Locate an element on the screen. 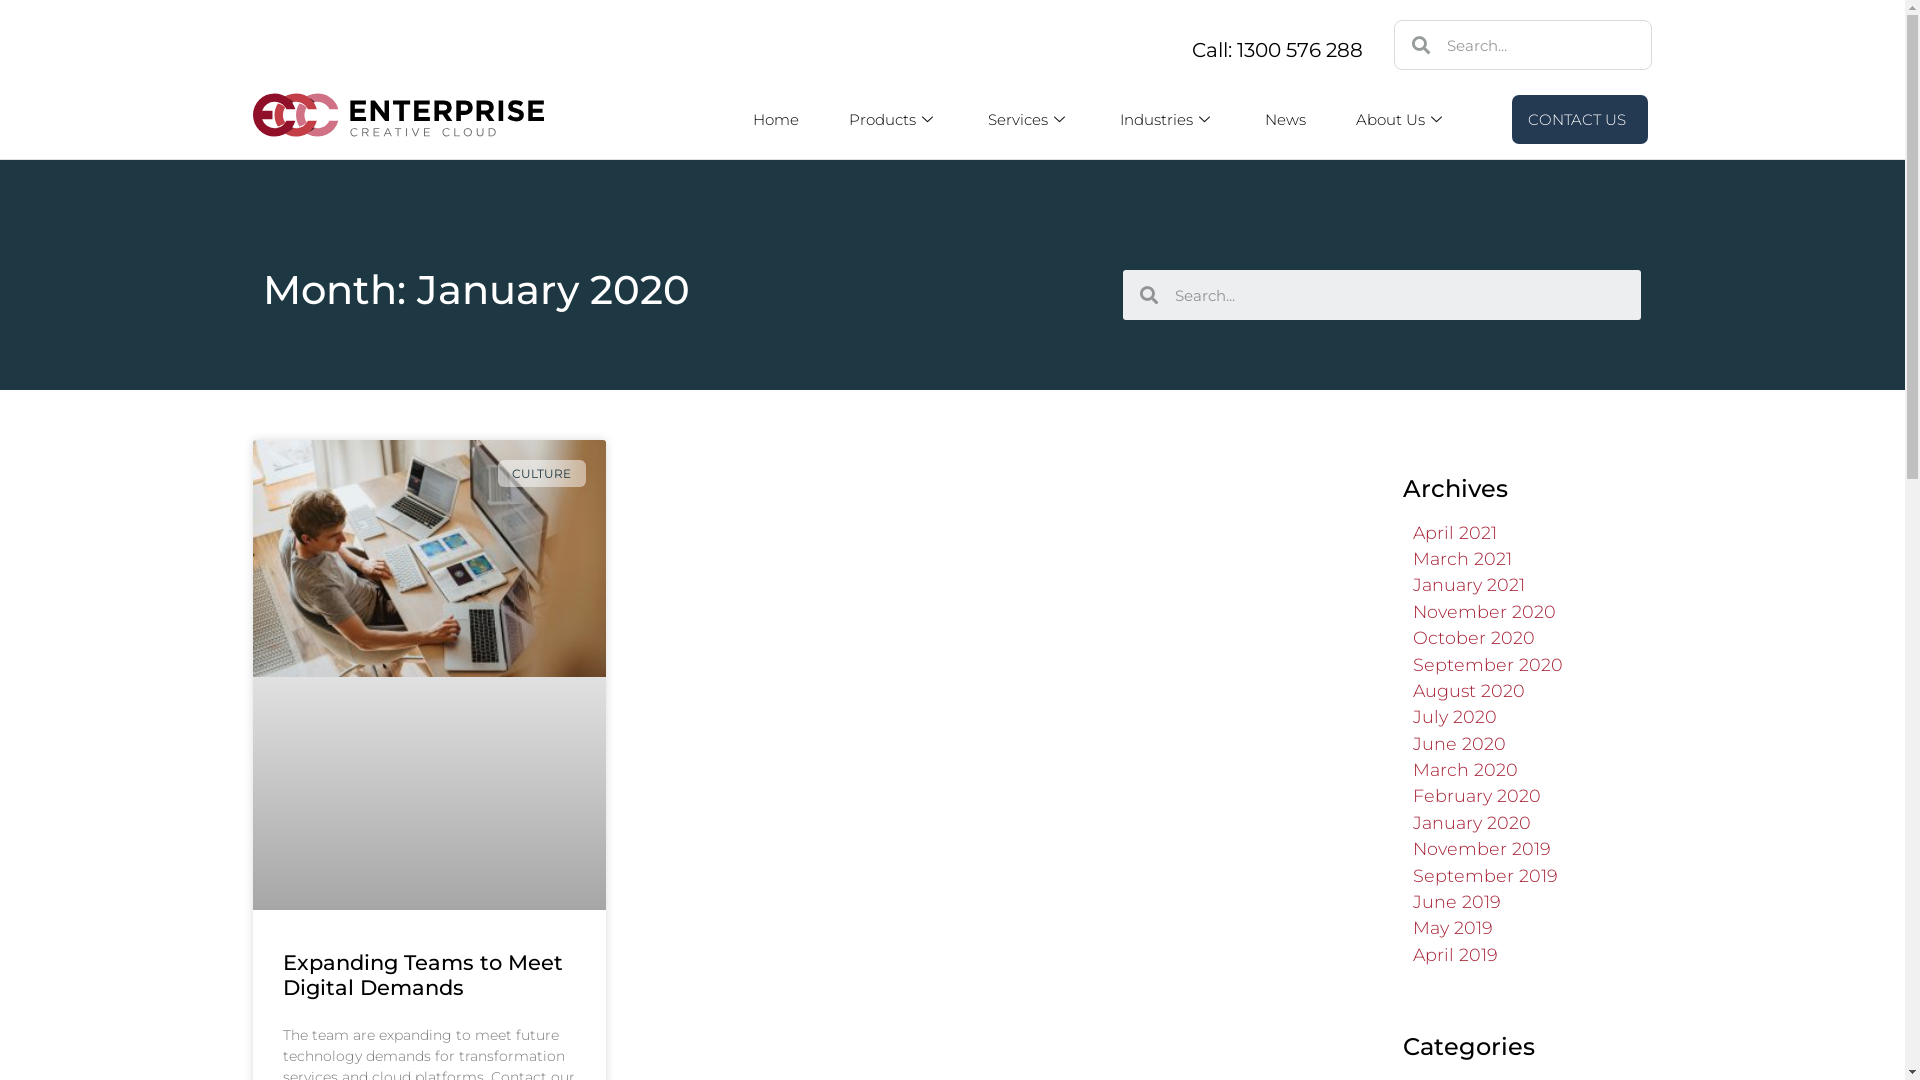 Image resolution: width=1920 pixels, height=1080 pixels. April 2021 is located at coordinates (1454, 532).